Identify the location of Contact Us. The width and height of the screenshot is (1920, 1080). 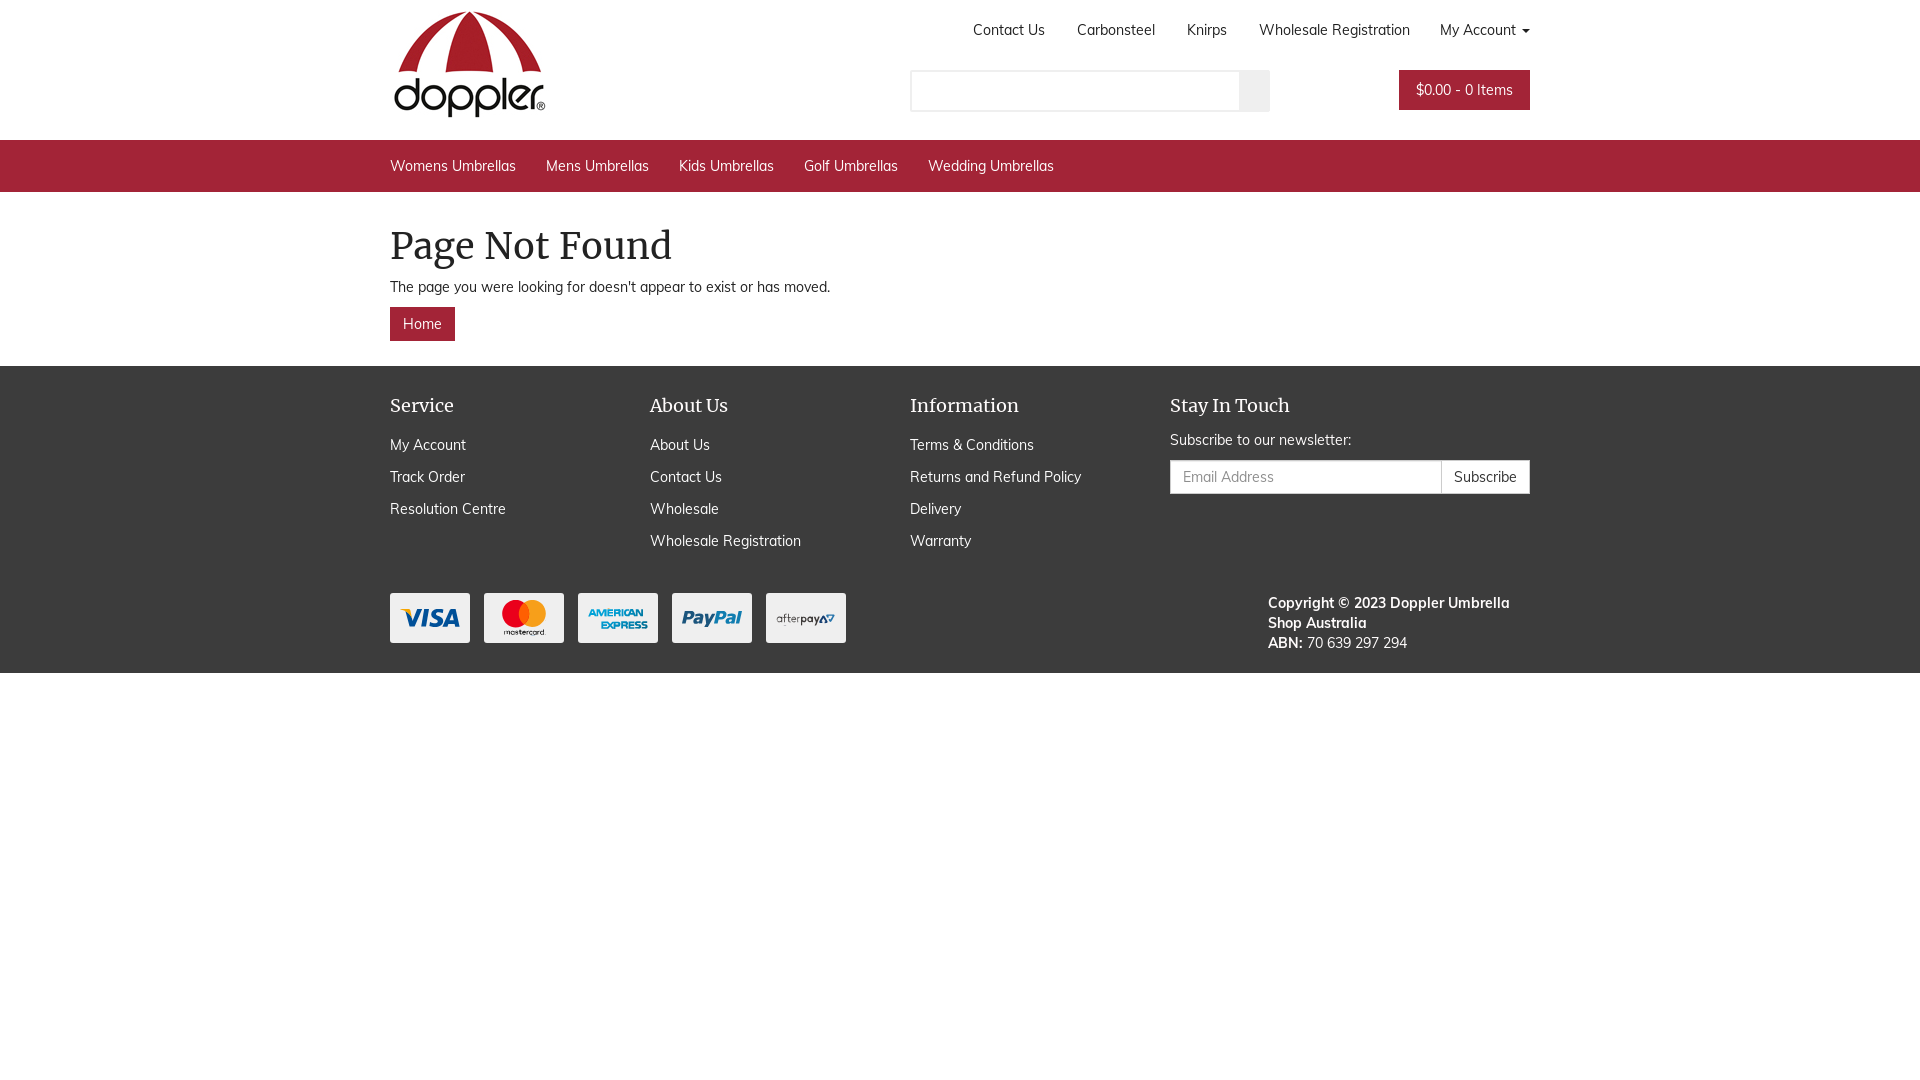
(758, 477).